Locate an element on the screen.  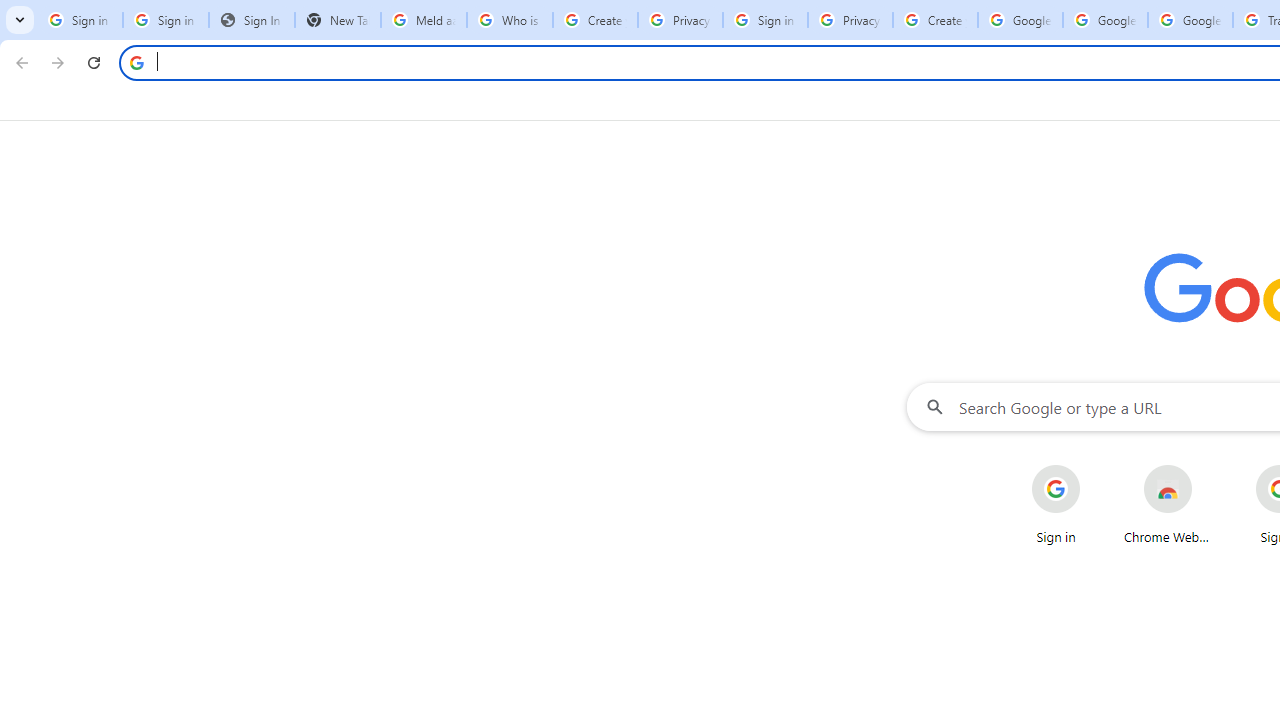
Create your Google Account is located at coordinates (935, 20).